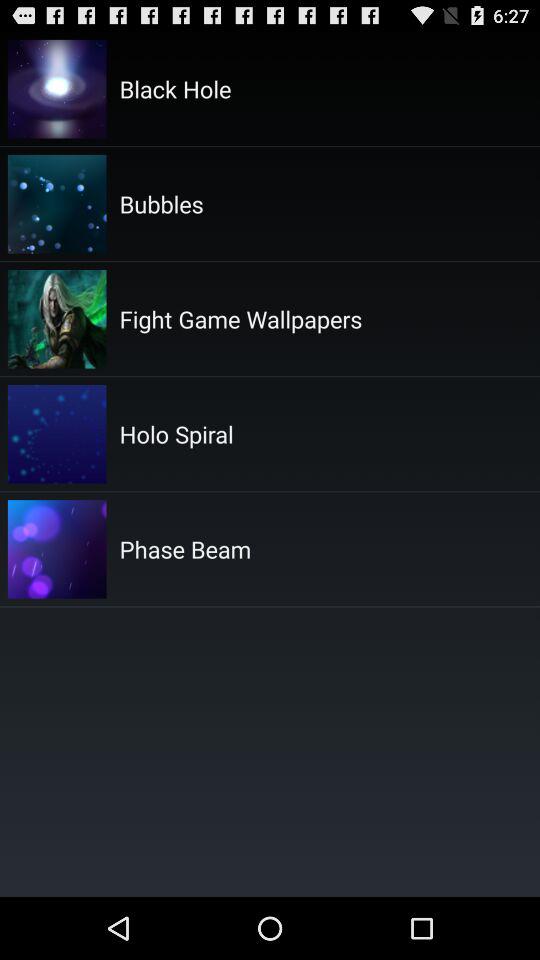 The image size is (540, 960). Describe the element at coordinates (175, 88) in the screenshot. I see `open black hole app` at that location.